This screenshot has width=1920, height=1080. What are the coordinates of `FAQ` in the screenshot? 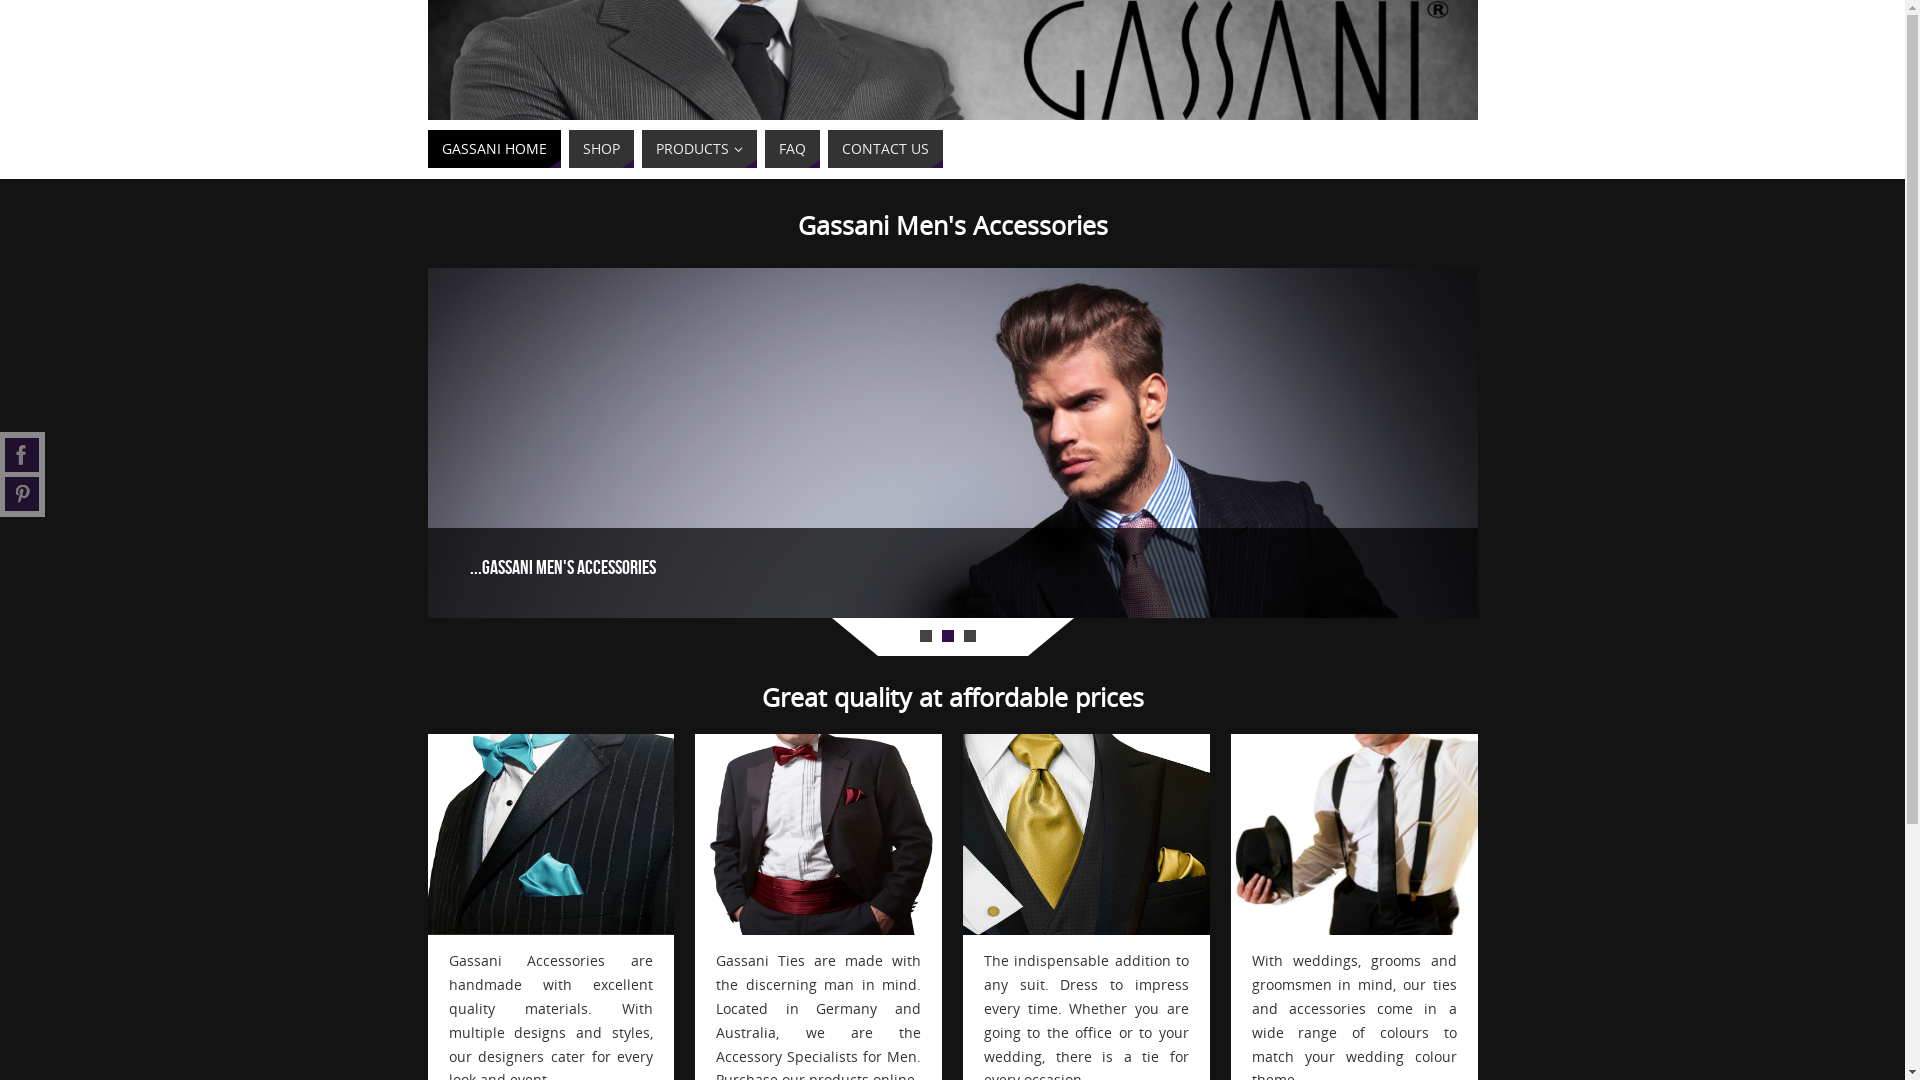 It's located at (792, 149).